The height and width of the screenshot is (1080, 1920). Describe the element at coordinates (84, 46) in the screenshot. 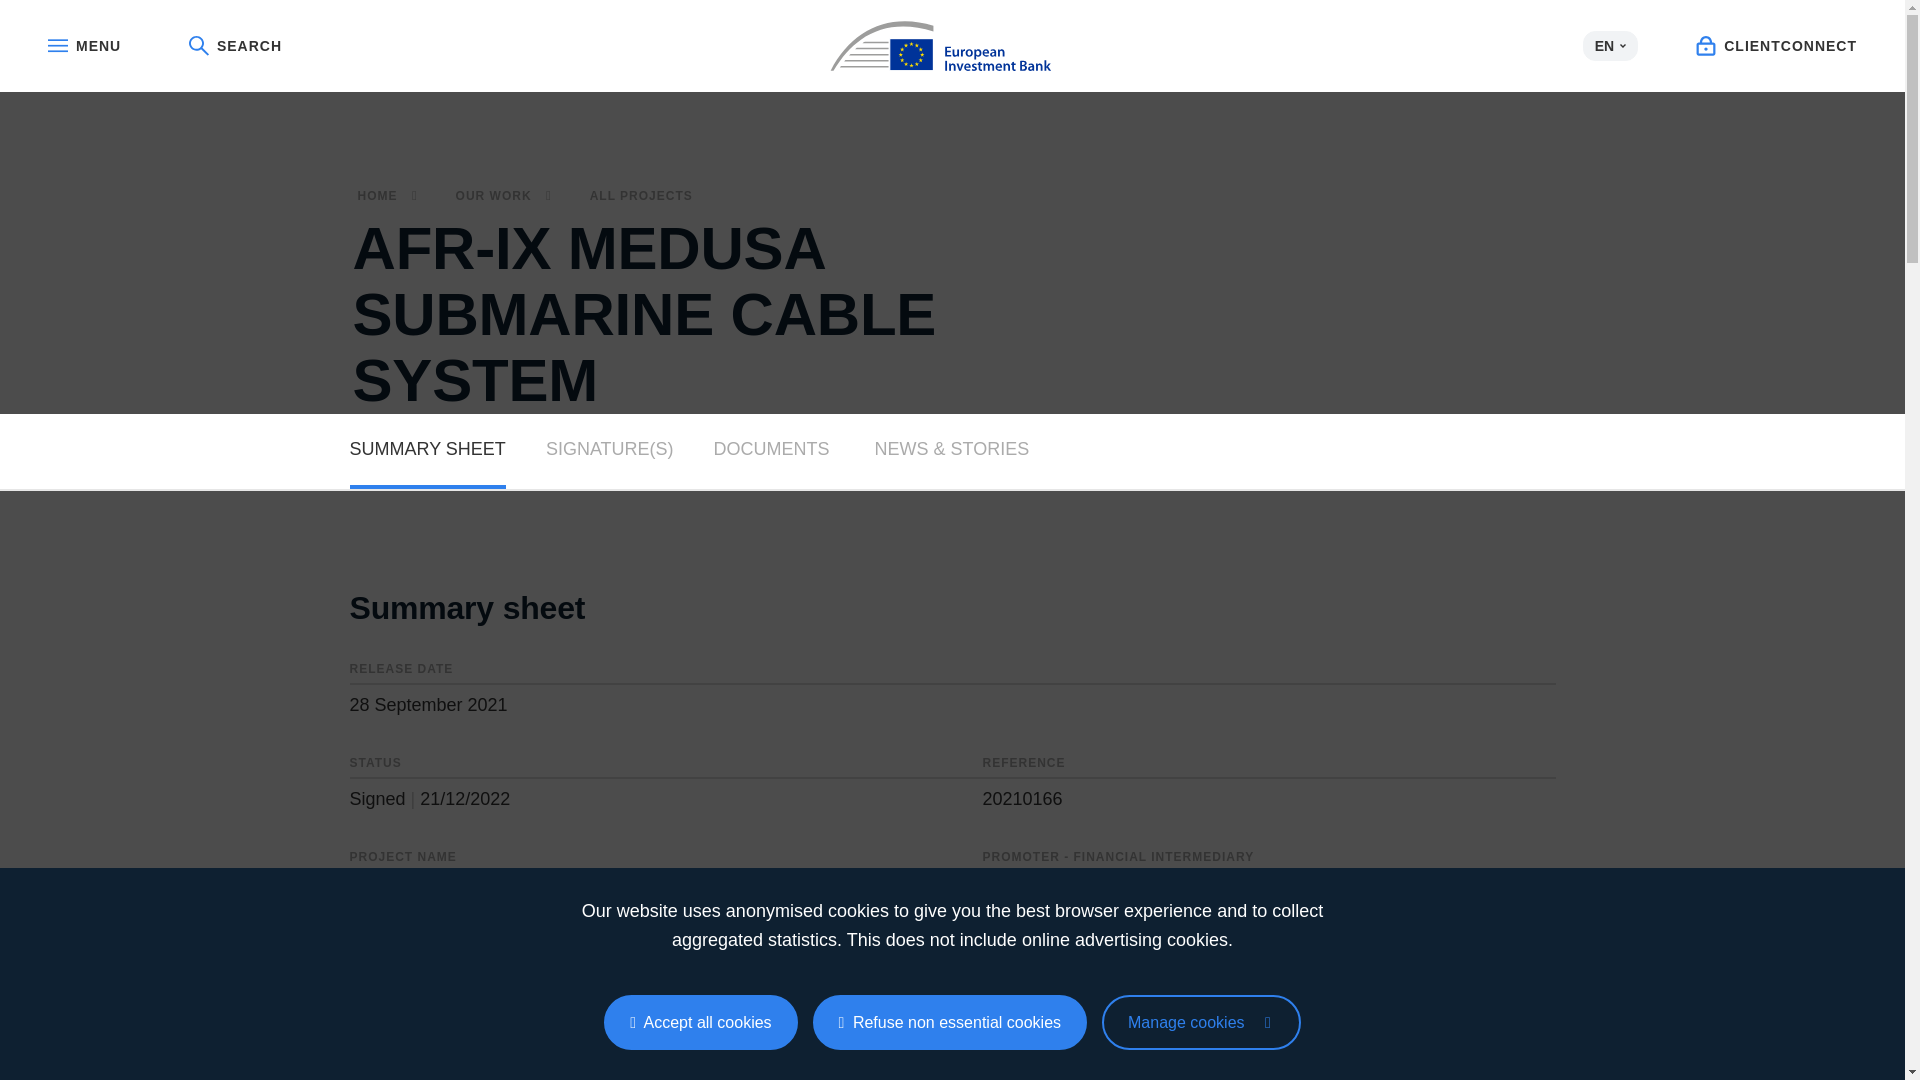

I see `MENU` at that location.